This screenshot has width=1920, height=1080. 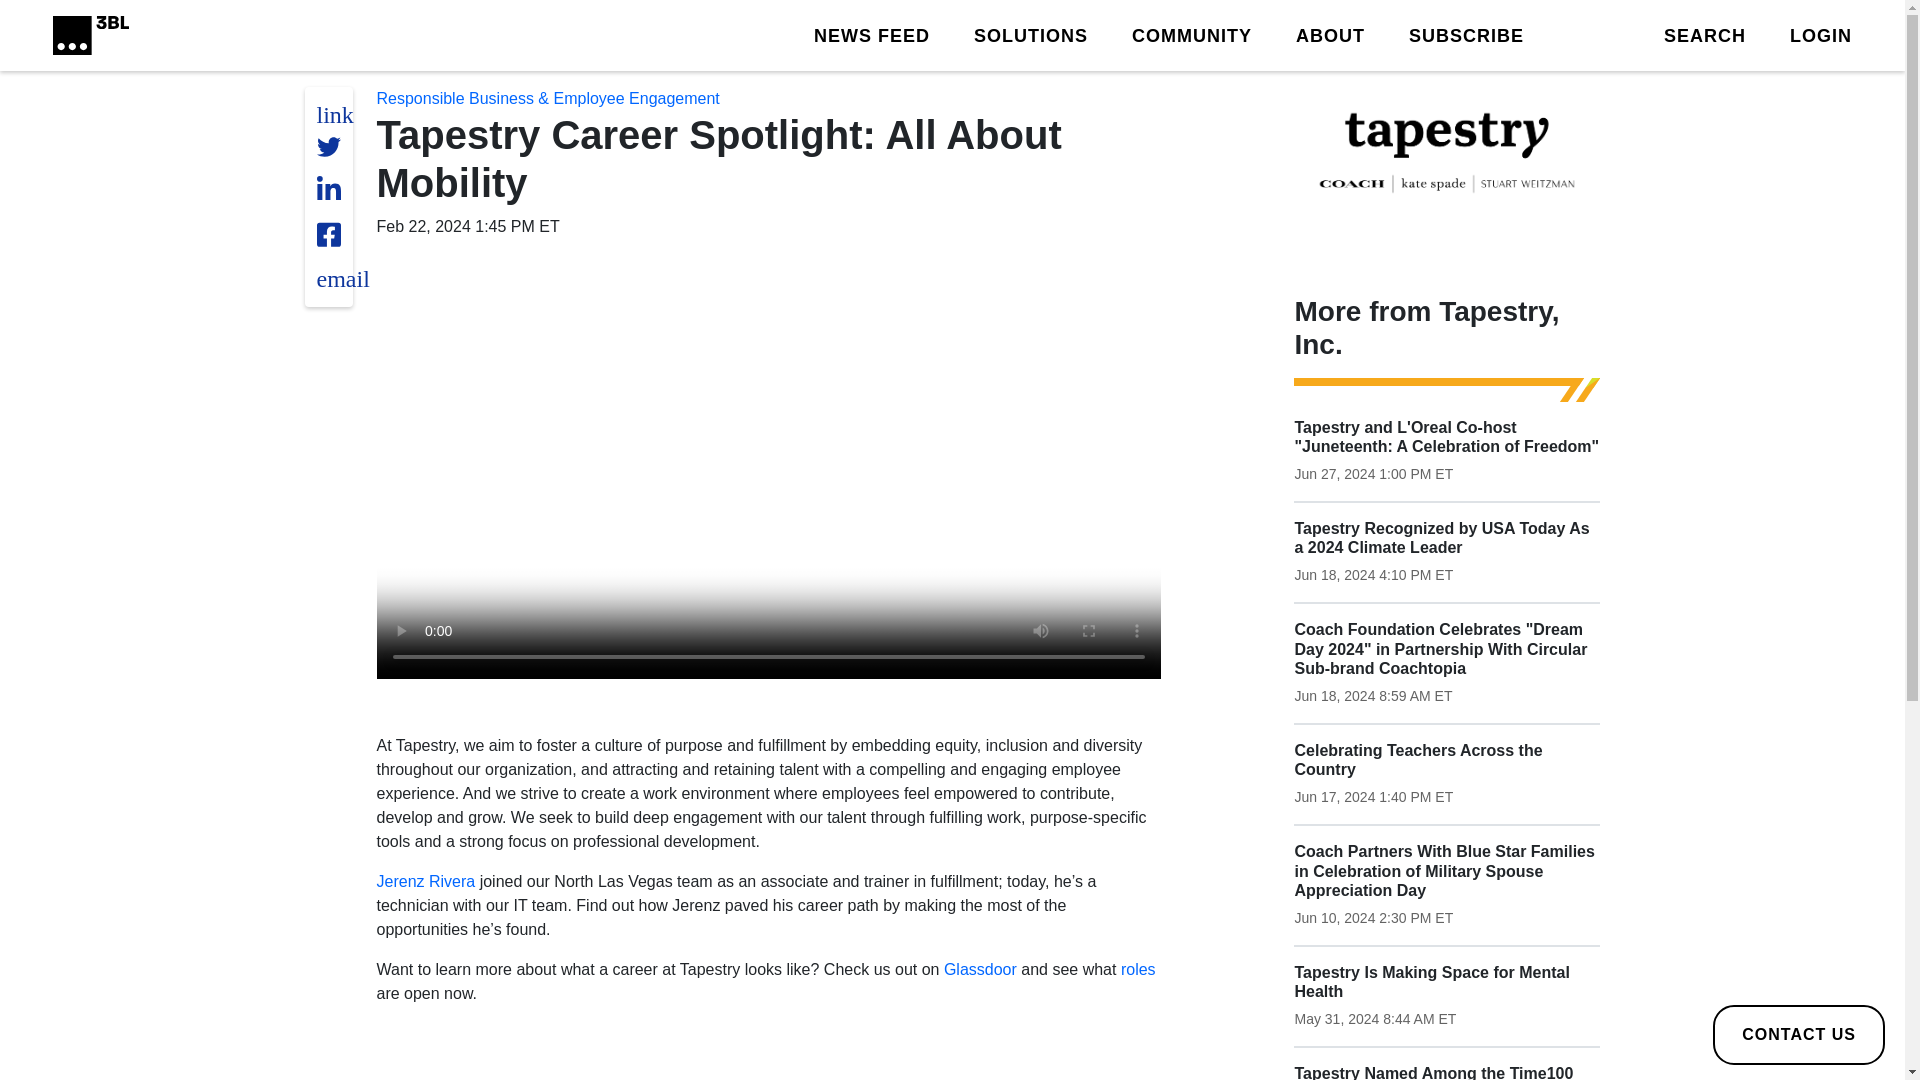 What do you see at coordinates (872, 34) in the screenshot?
I see `NEWS FEED` at bounding box center [872, 34].